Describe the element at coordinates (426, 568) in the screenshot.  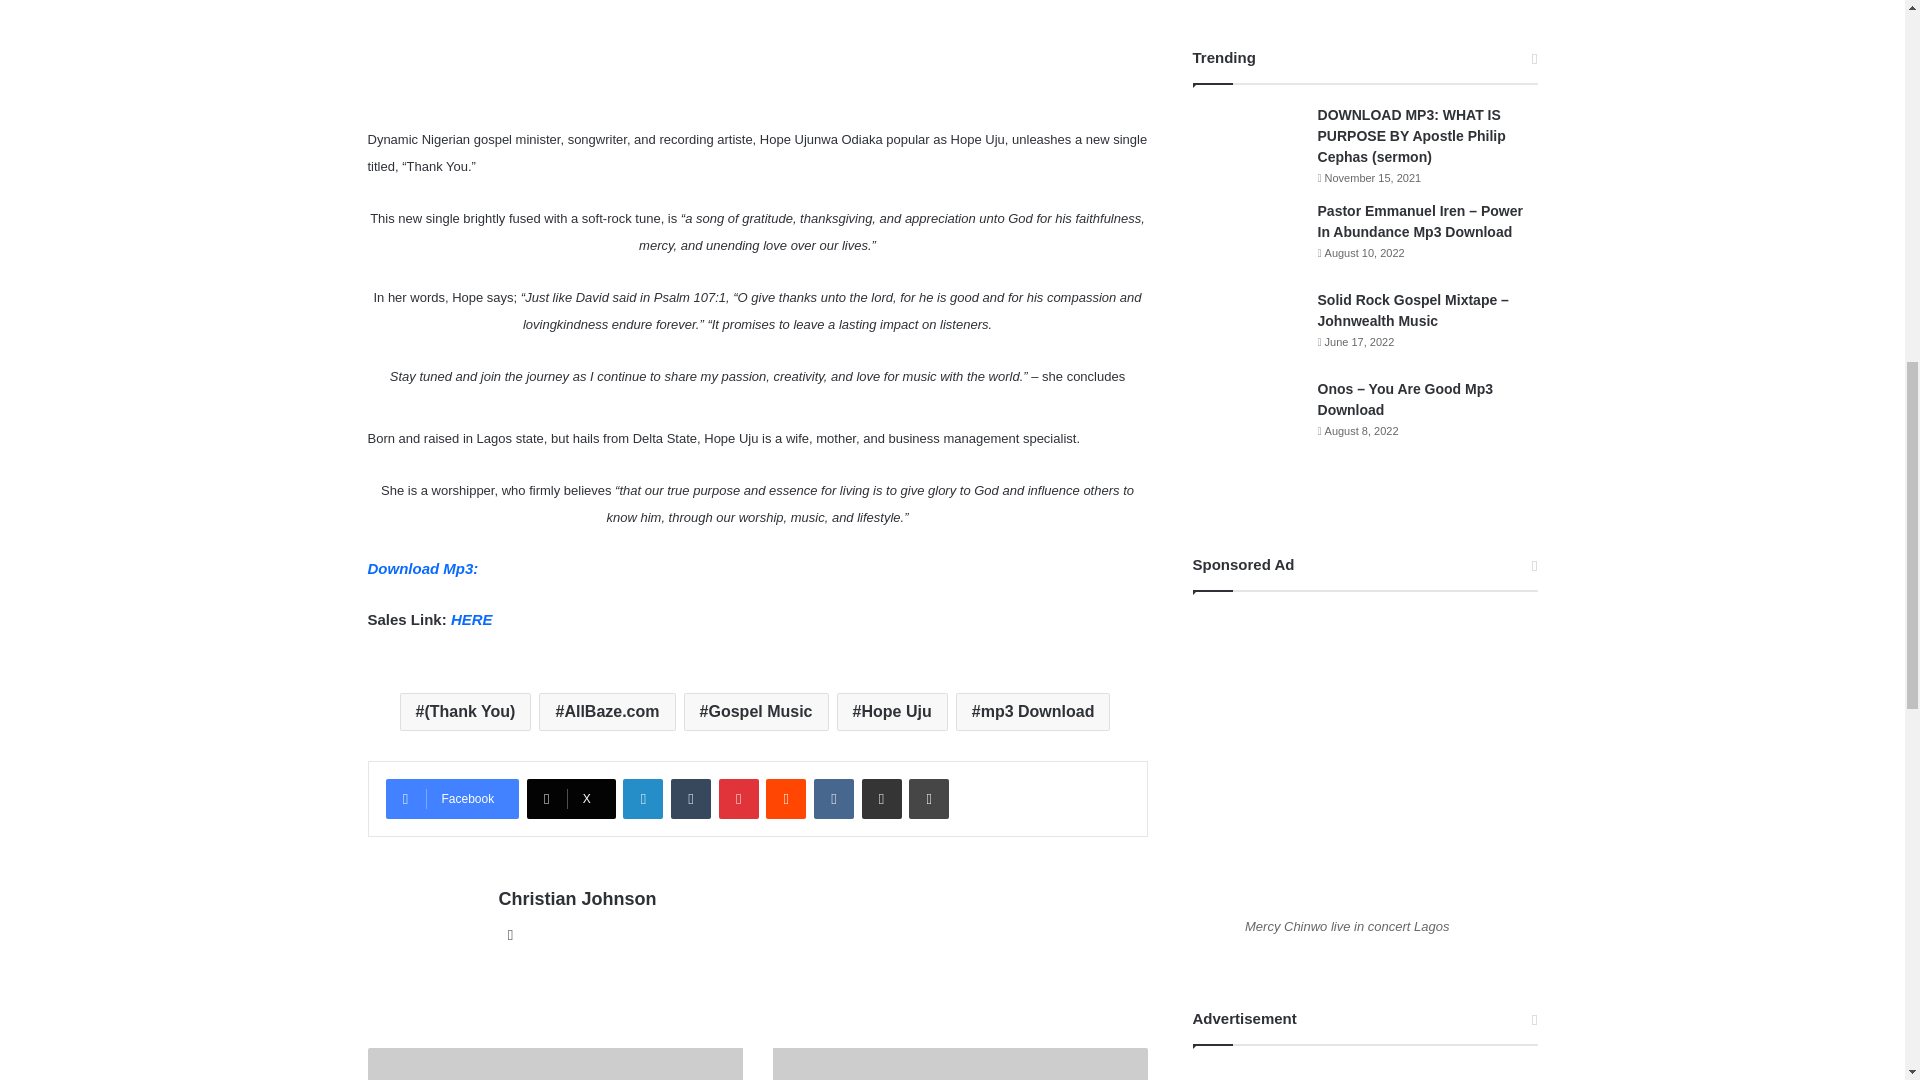
I see `Download Mp3: ` at that location.